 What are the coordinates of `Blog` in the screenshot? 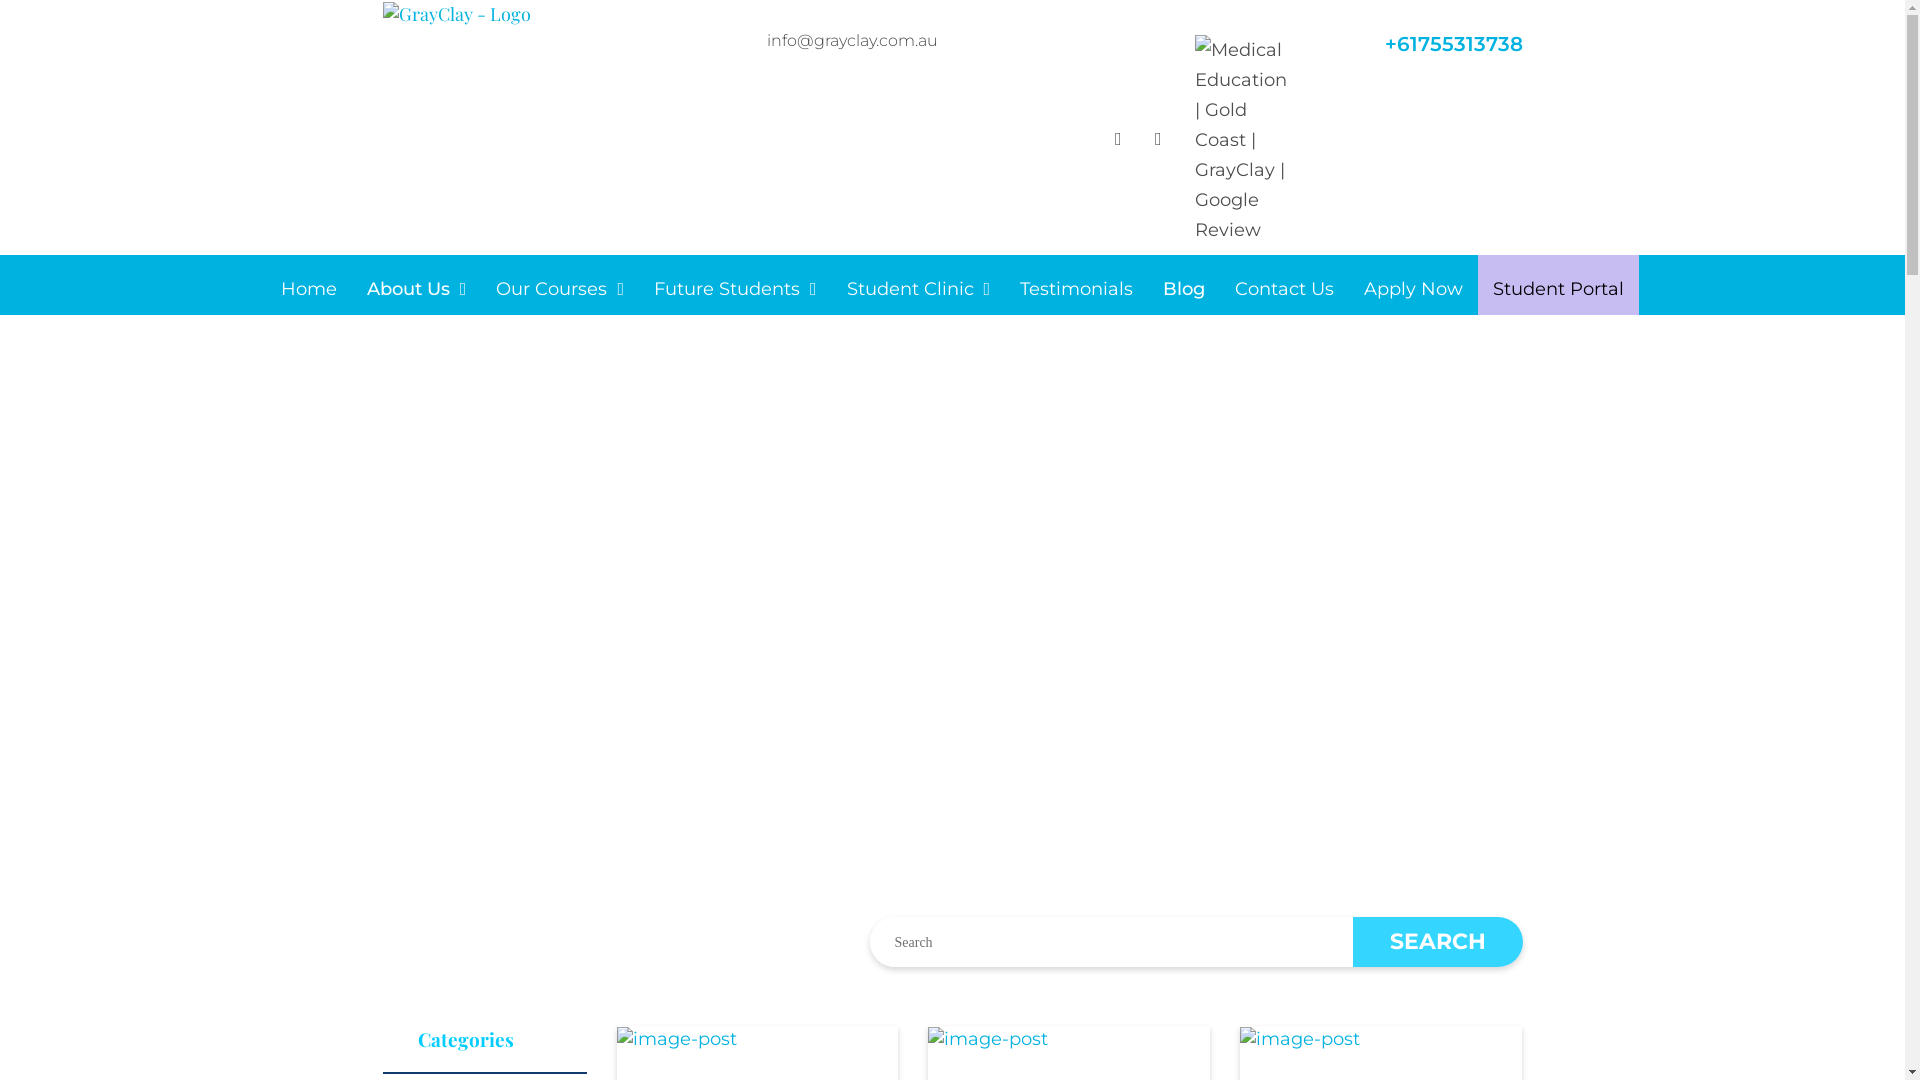 It's located at (1184, 290).